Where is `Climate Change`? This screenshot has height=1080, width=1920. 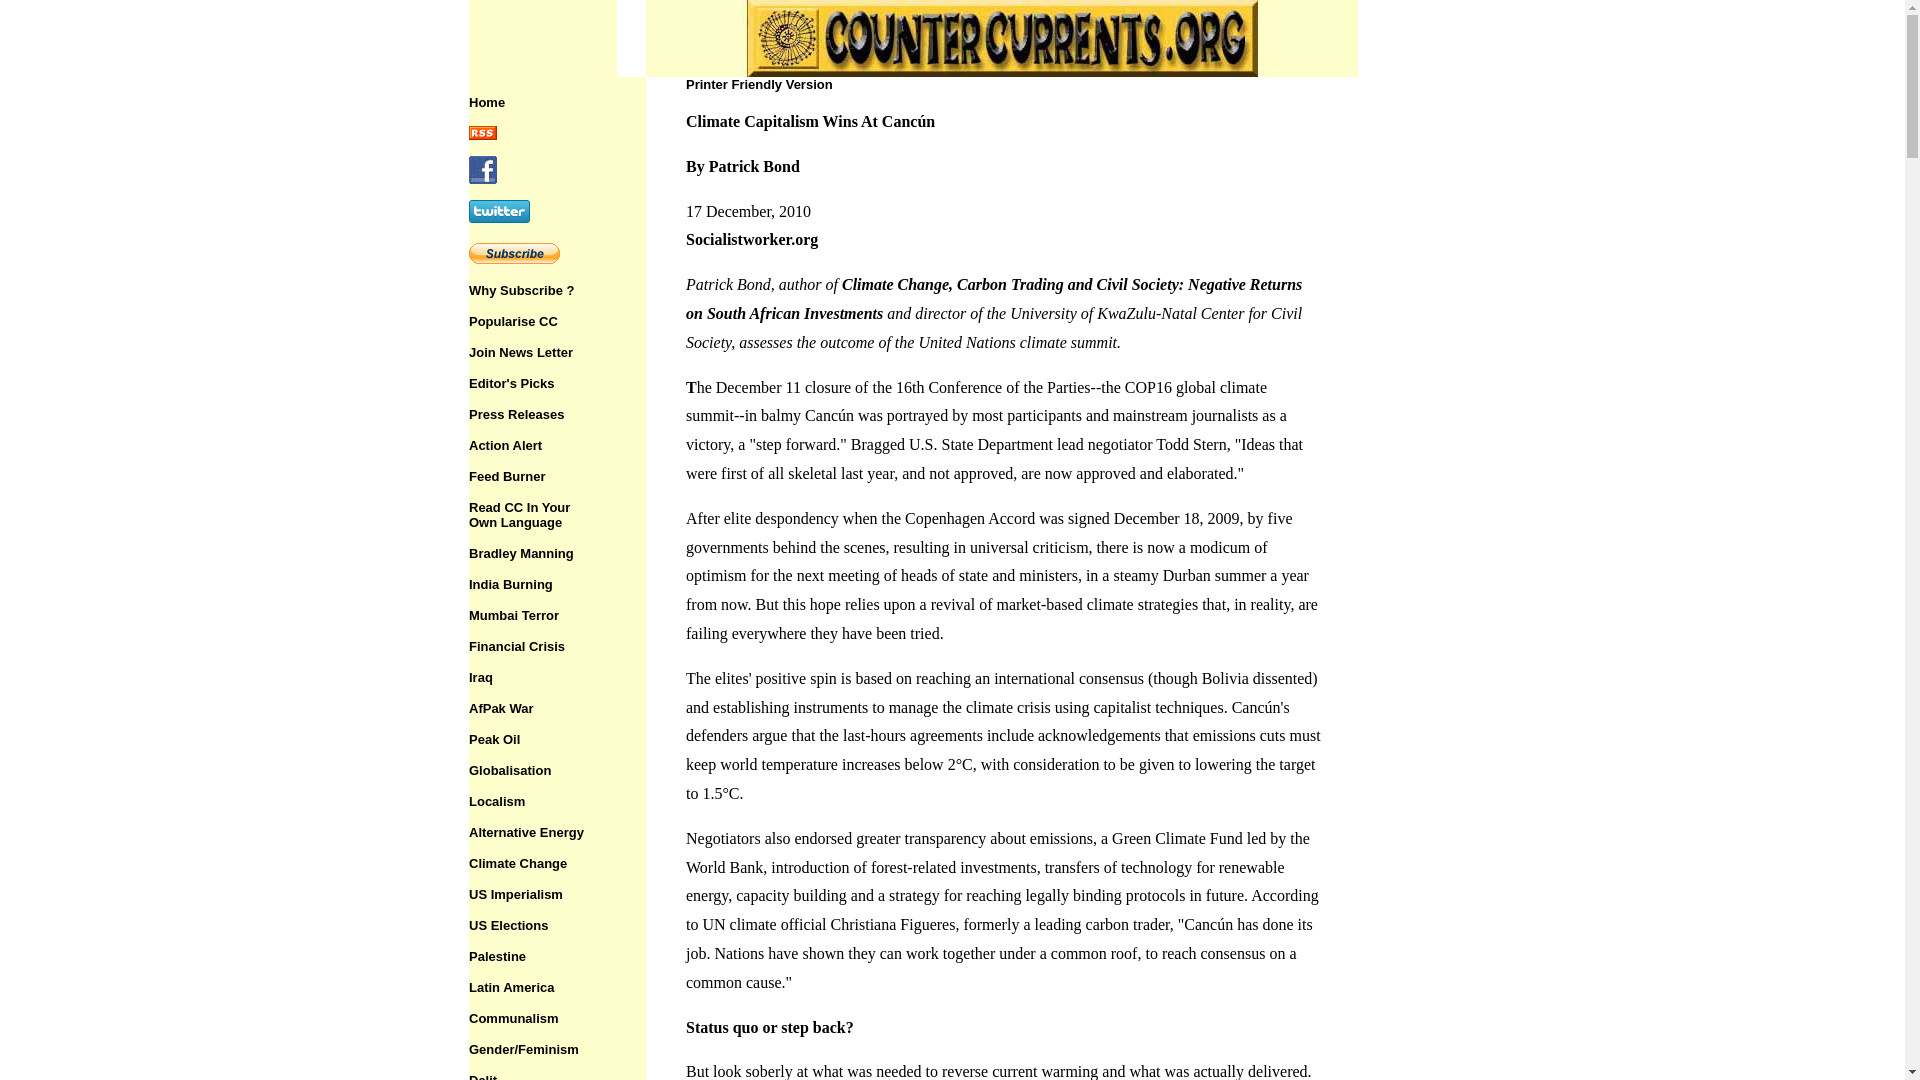
Climate Change is located at coordinates (517, 863).